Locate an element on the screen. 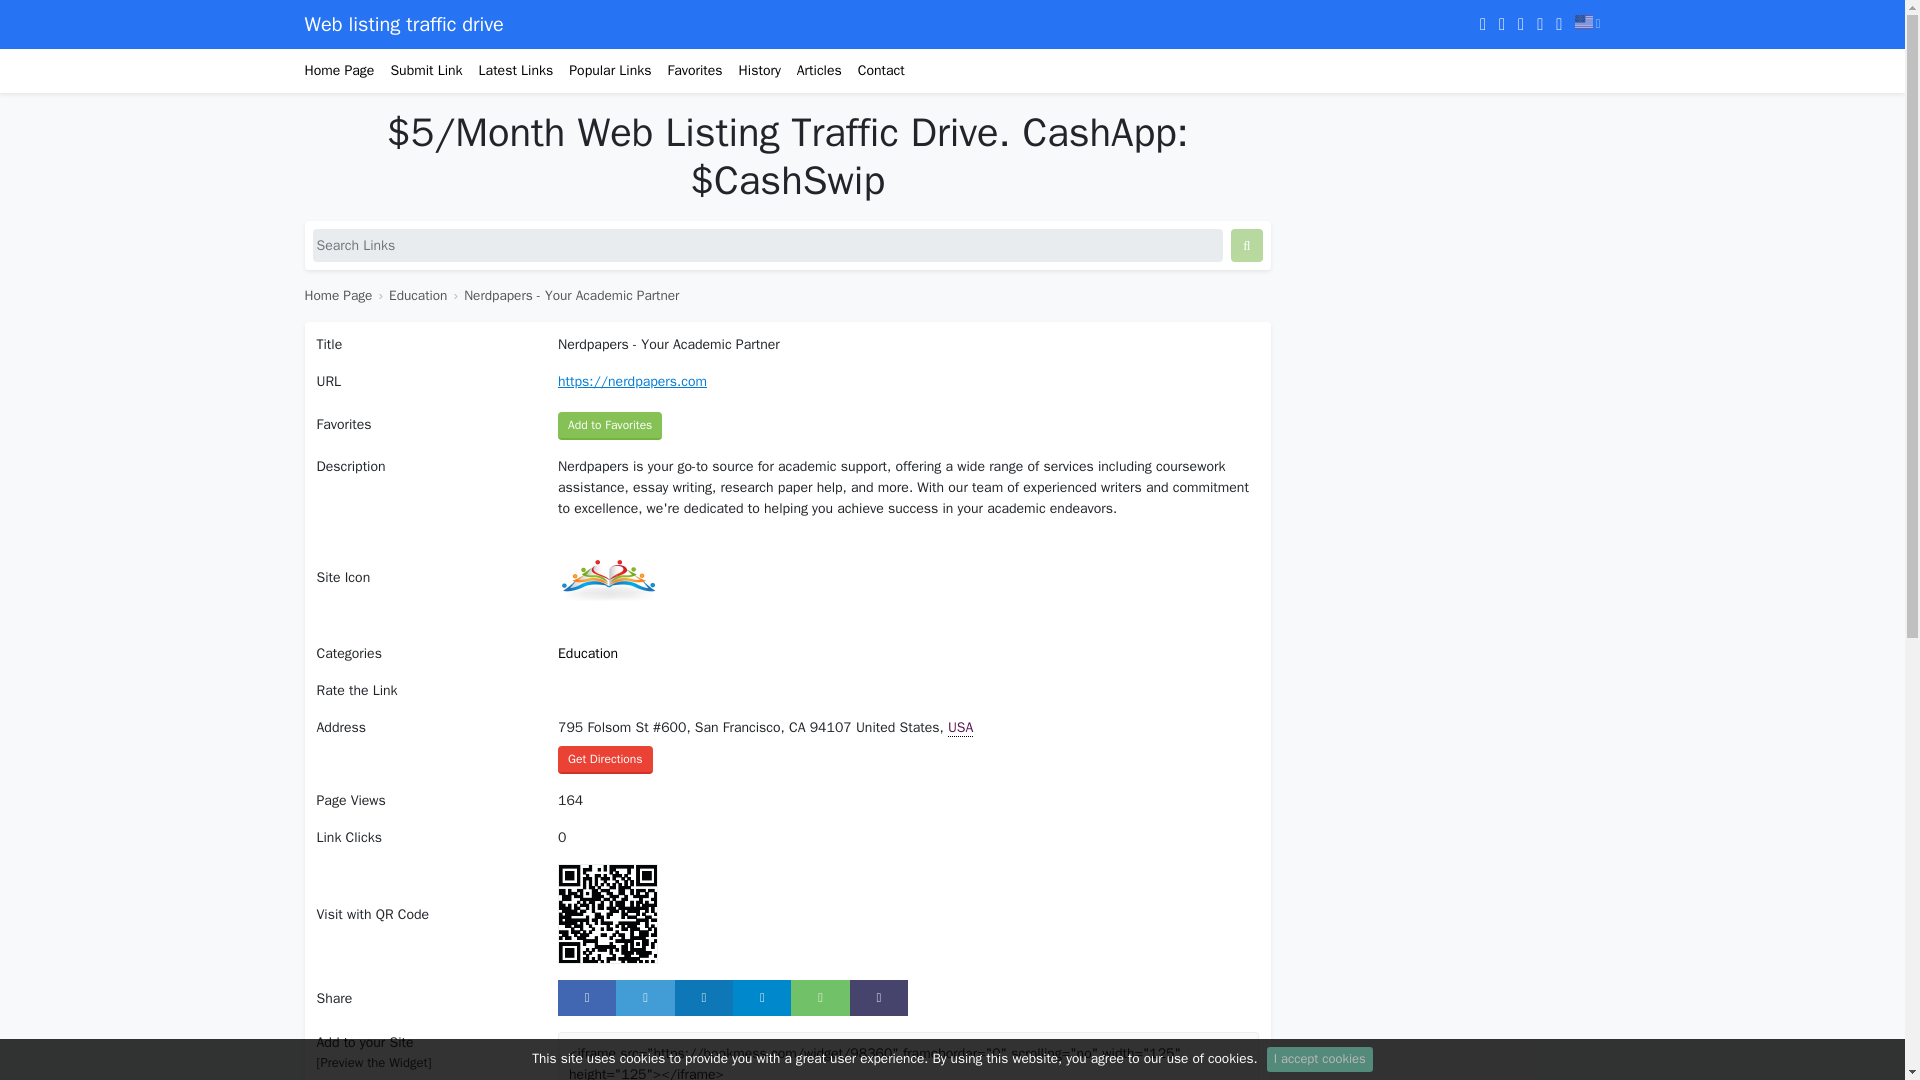 The height and width of the screenshot is (1080, 1920). Web listing traffic drive is located at coordinates (403, 24).